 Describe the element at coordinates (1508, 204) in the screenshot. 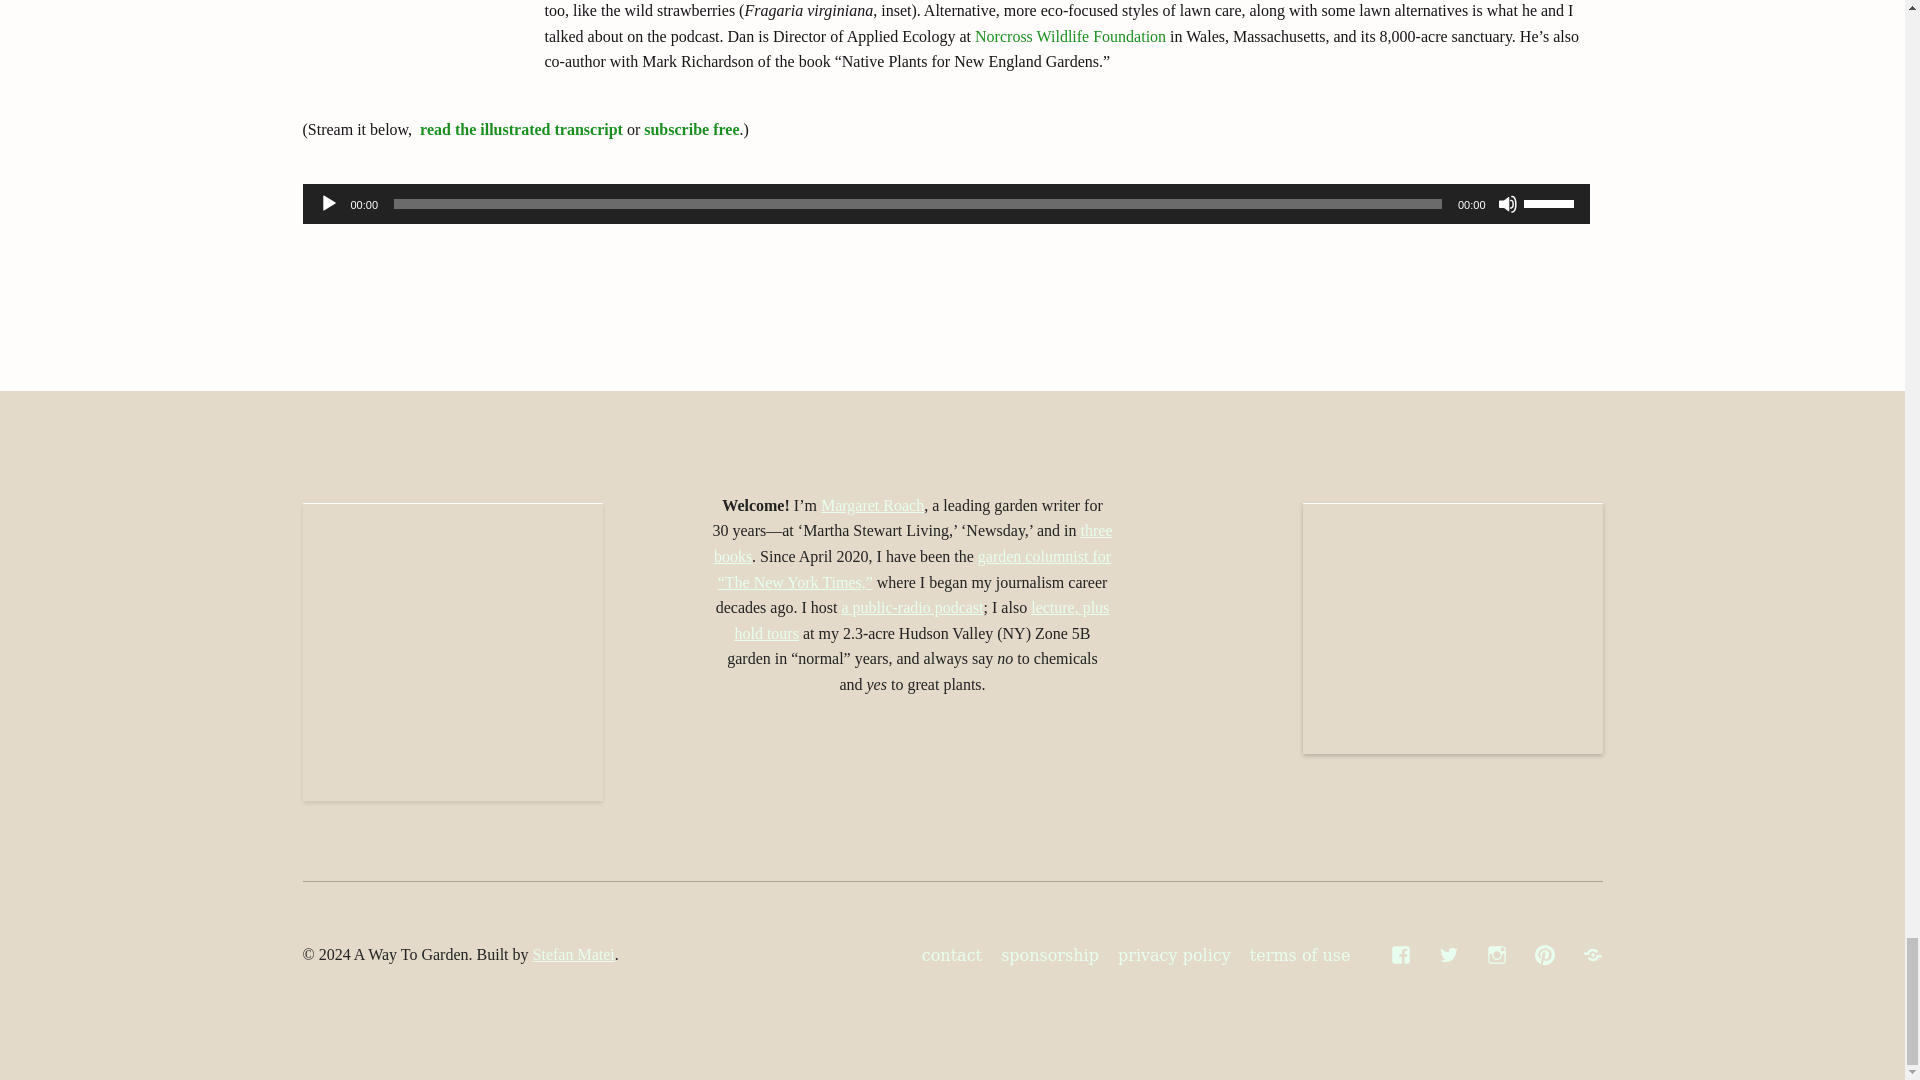

I see `Mute` at that location.